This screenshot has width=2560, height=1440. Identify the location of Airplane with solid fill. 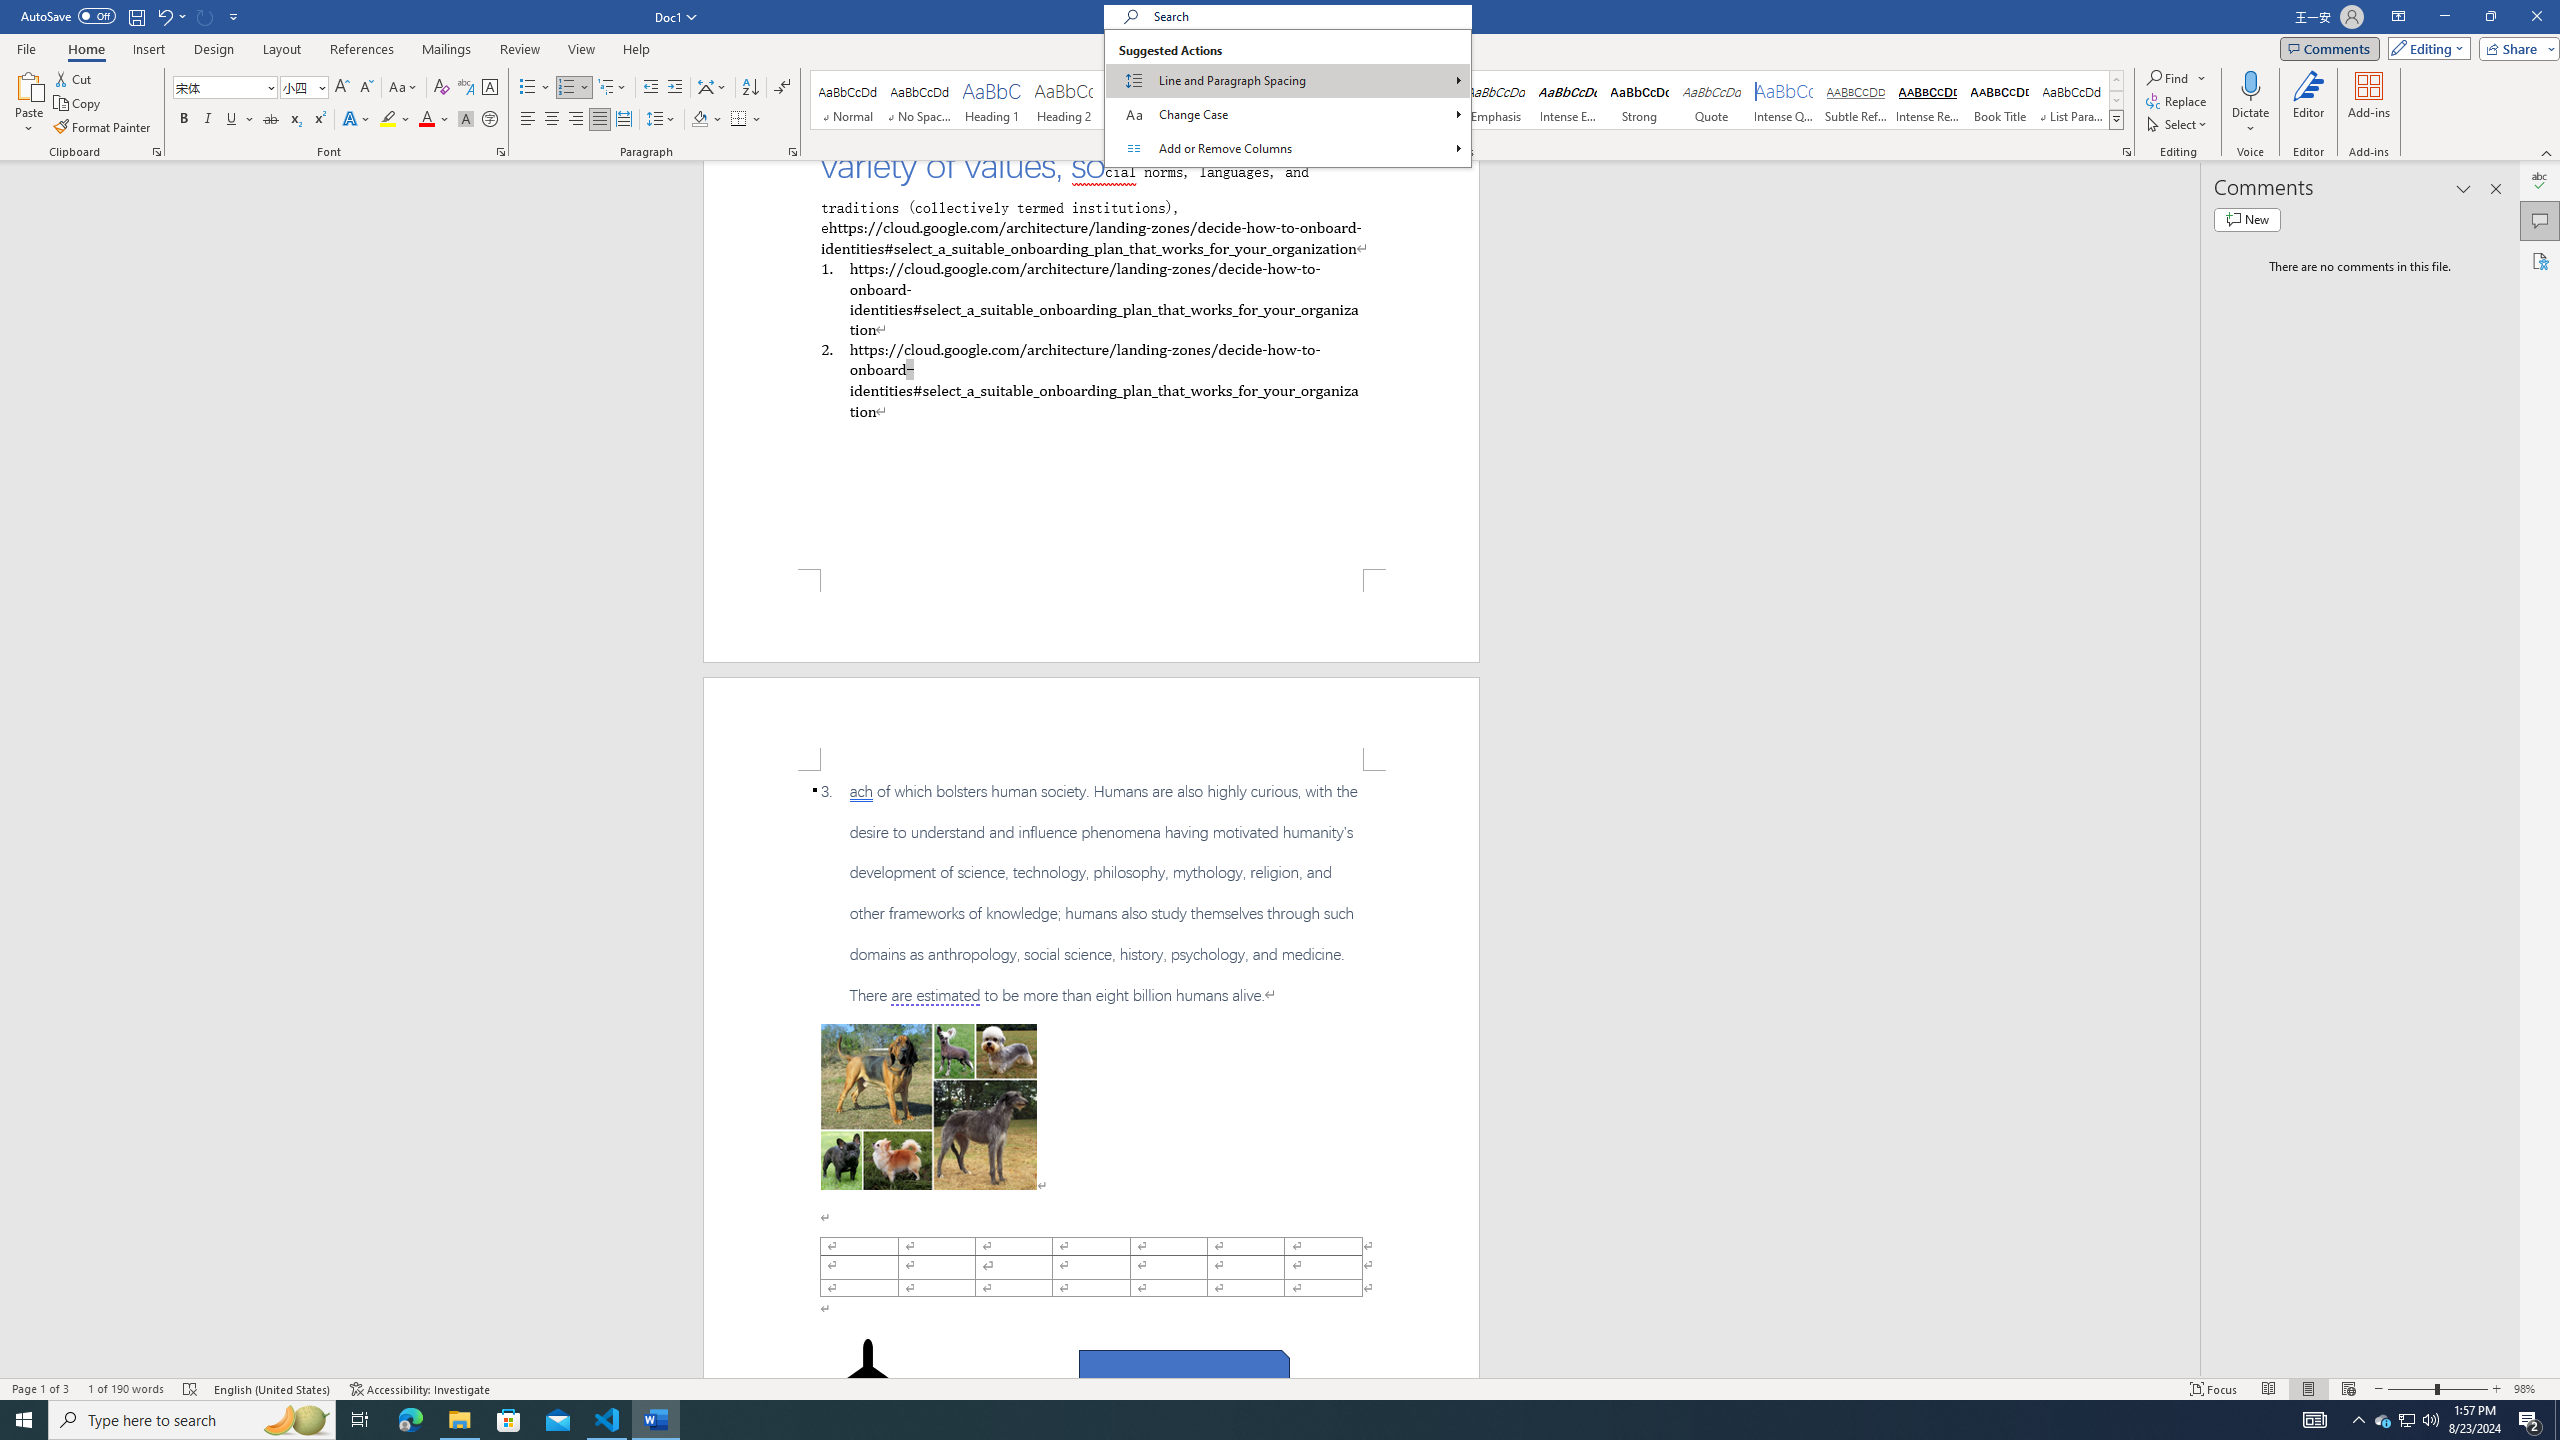
(867, 1378).